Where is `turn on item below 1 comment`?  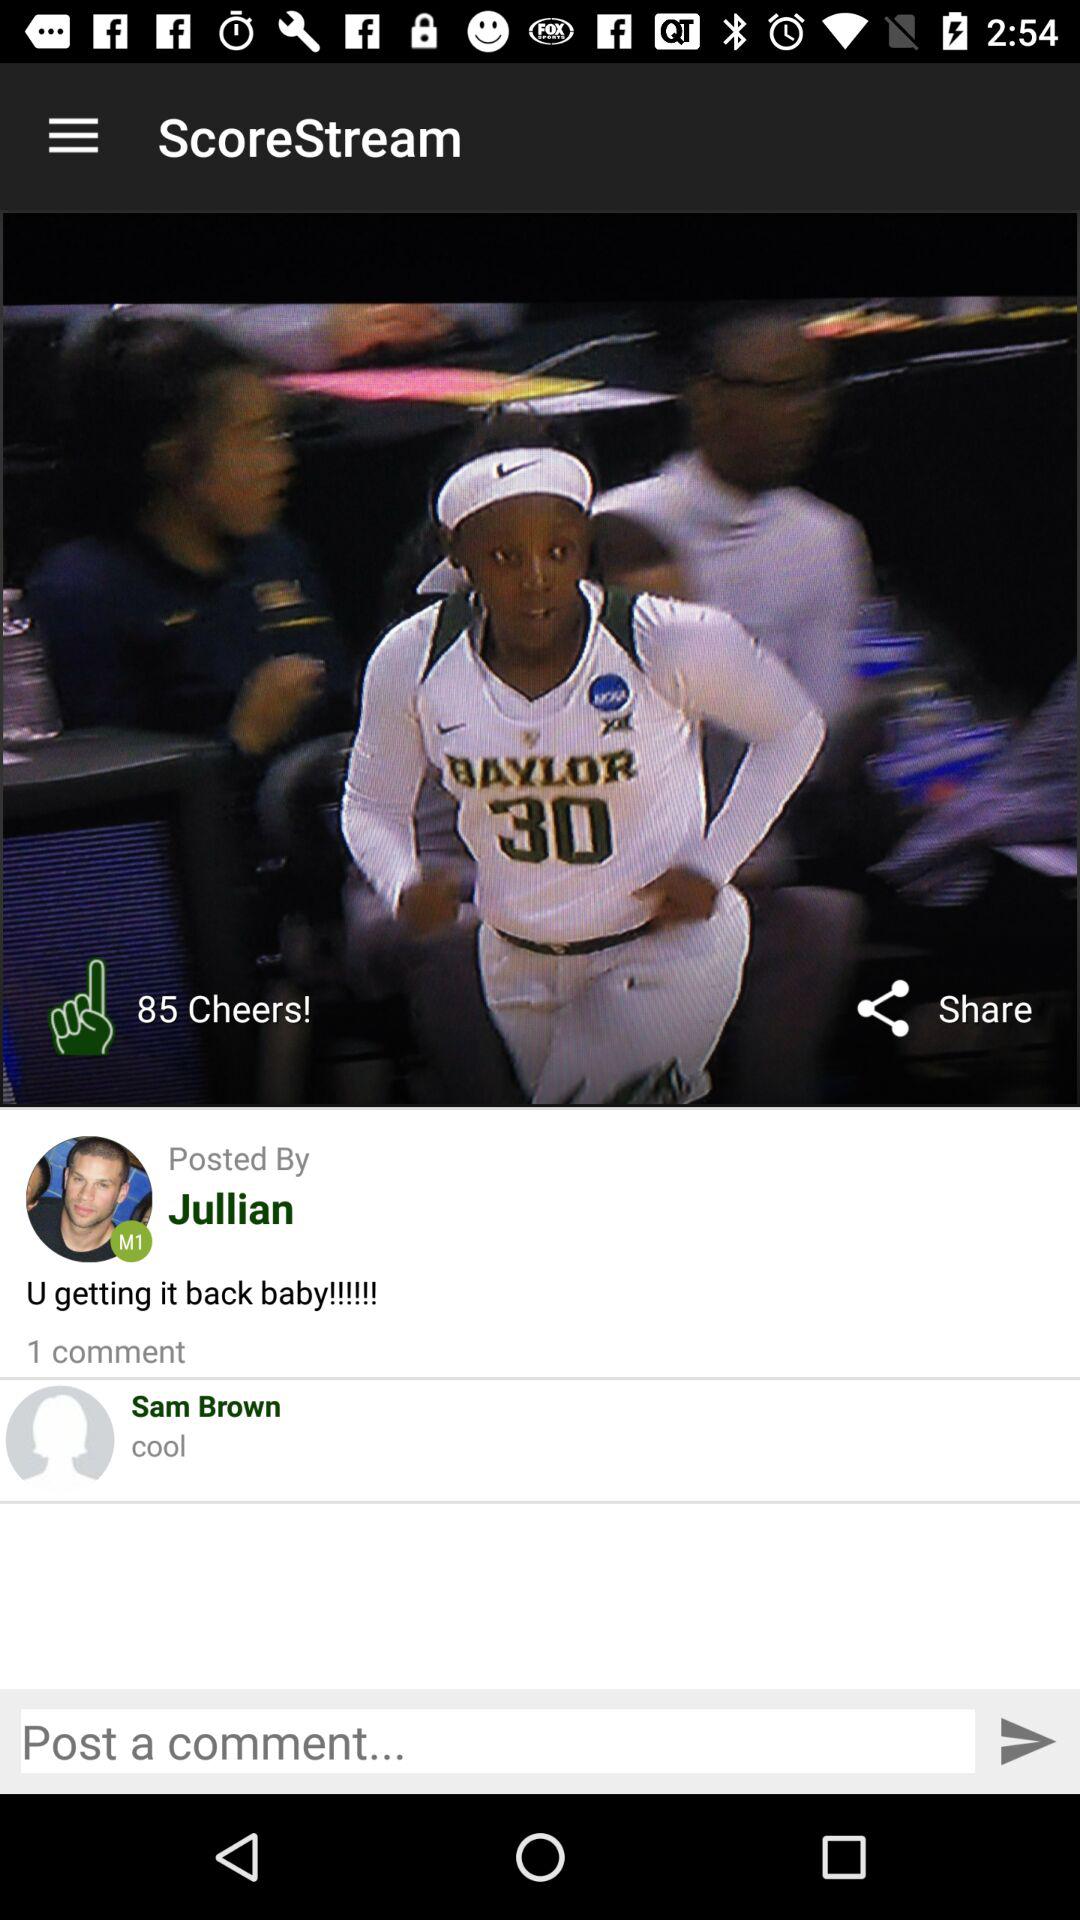
turn on item below 1 comment is located at coordinates (206, 1405).